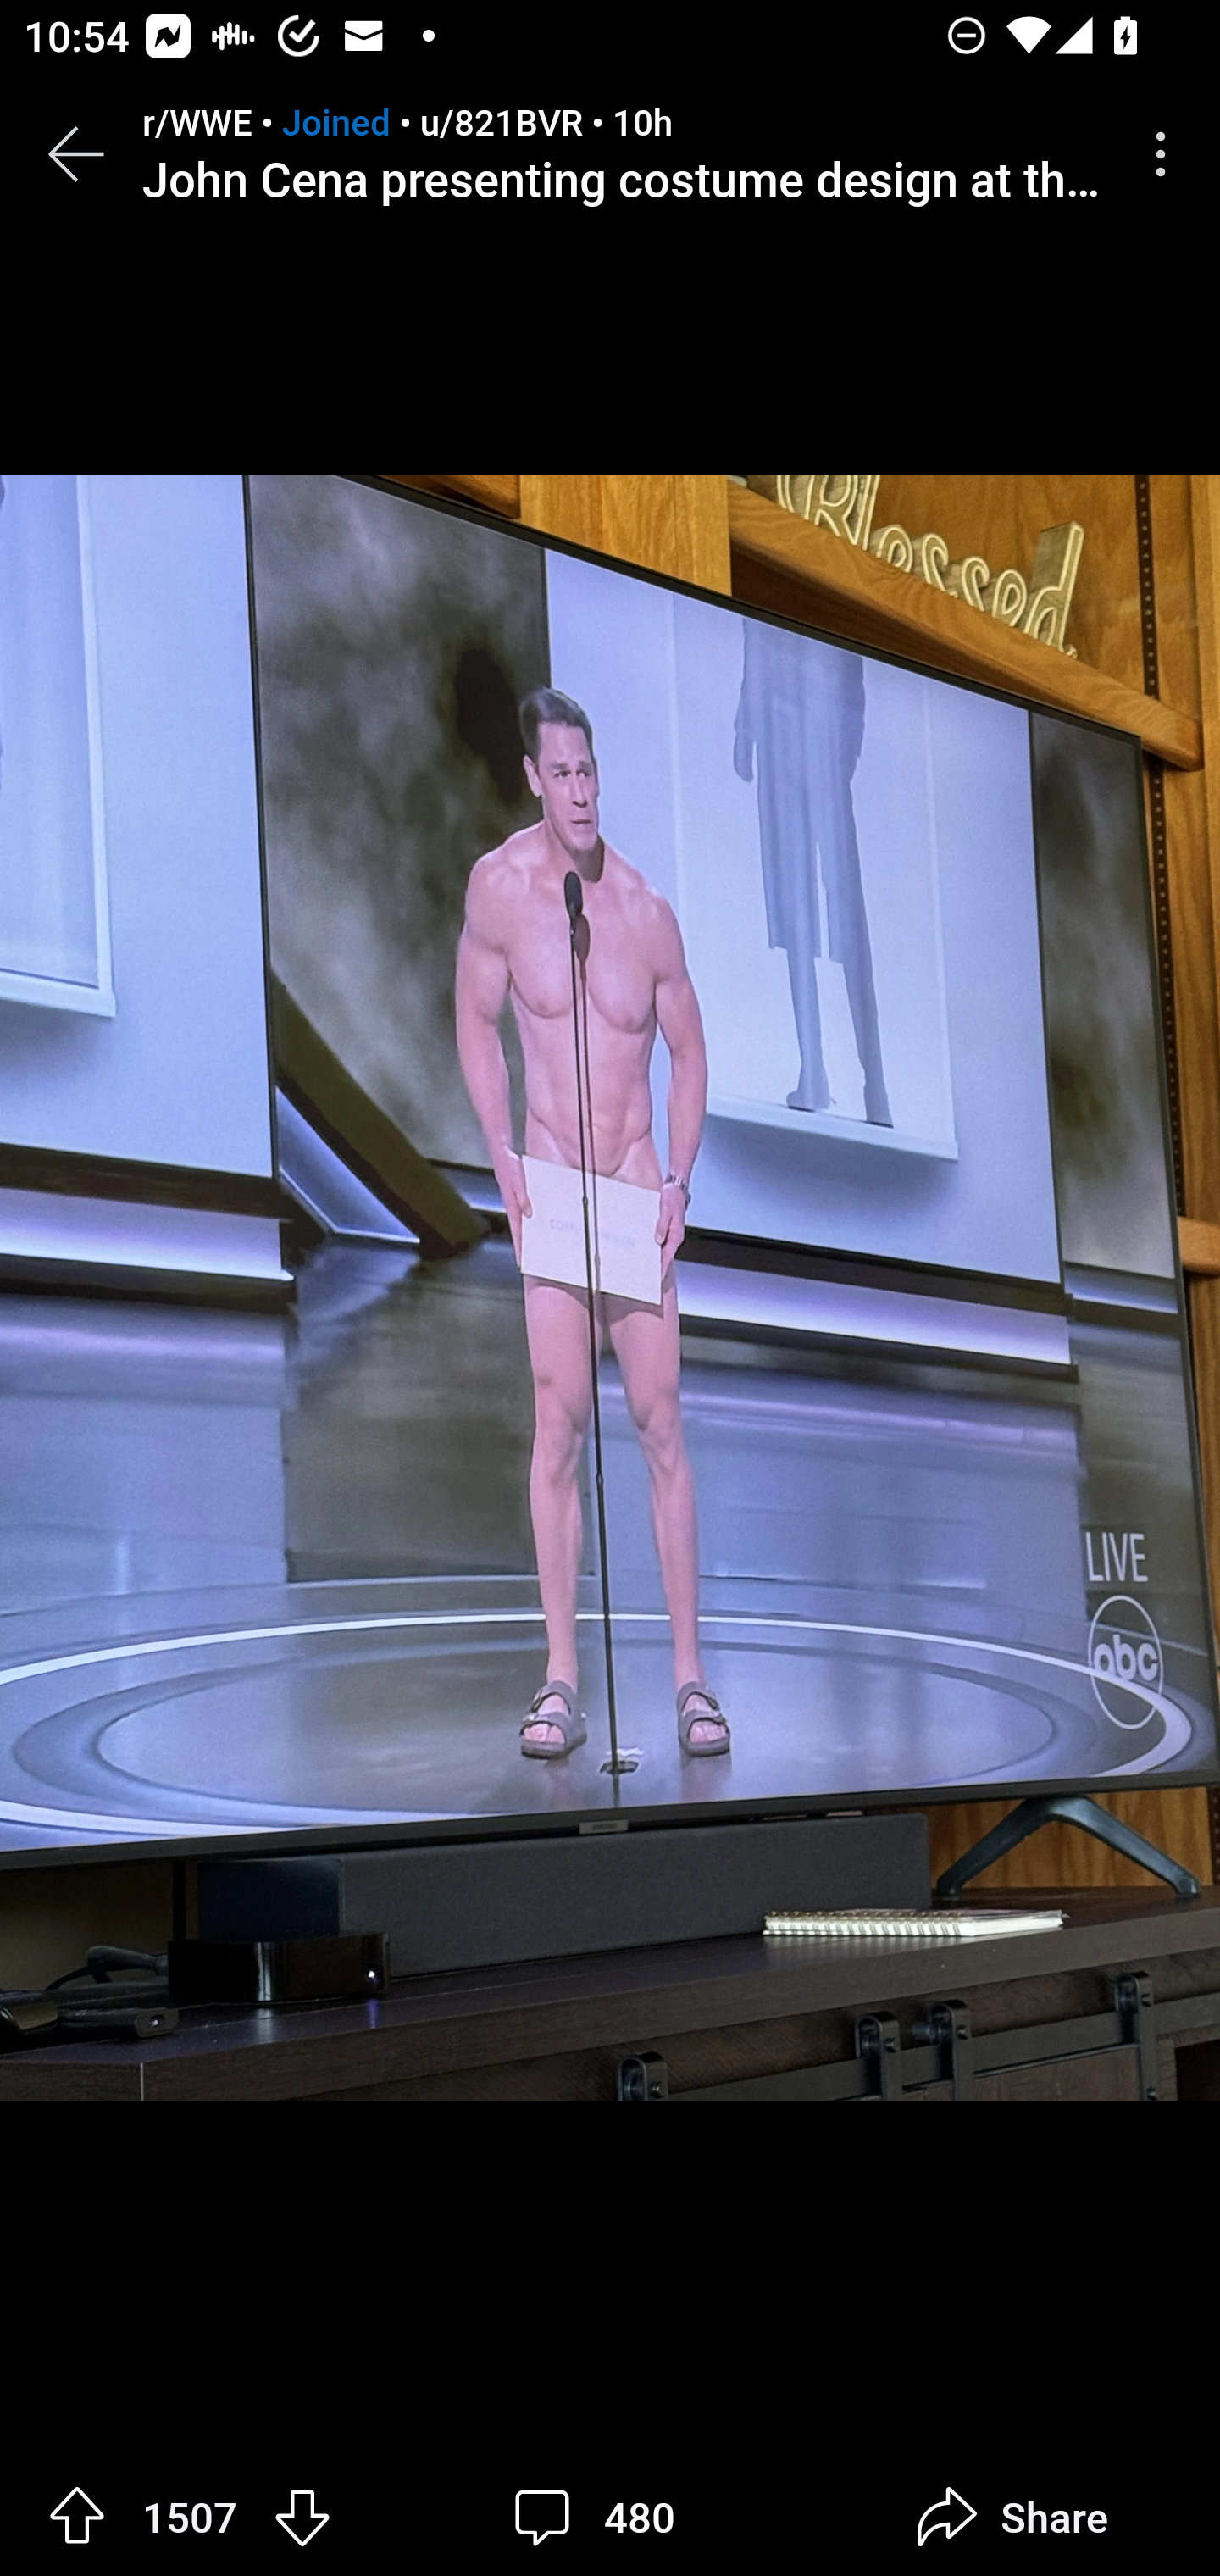 Image resolution: width=1220 pixels, height=2576 pixels. Describe the element at coordinates (1012, 2517) in the screenshot. I see `Share` at that location.